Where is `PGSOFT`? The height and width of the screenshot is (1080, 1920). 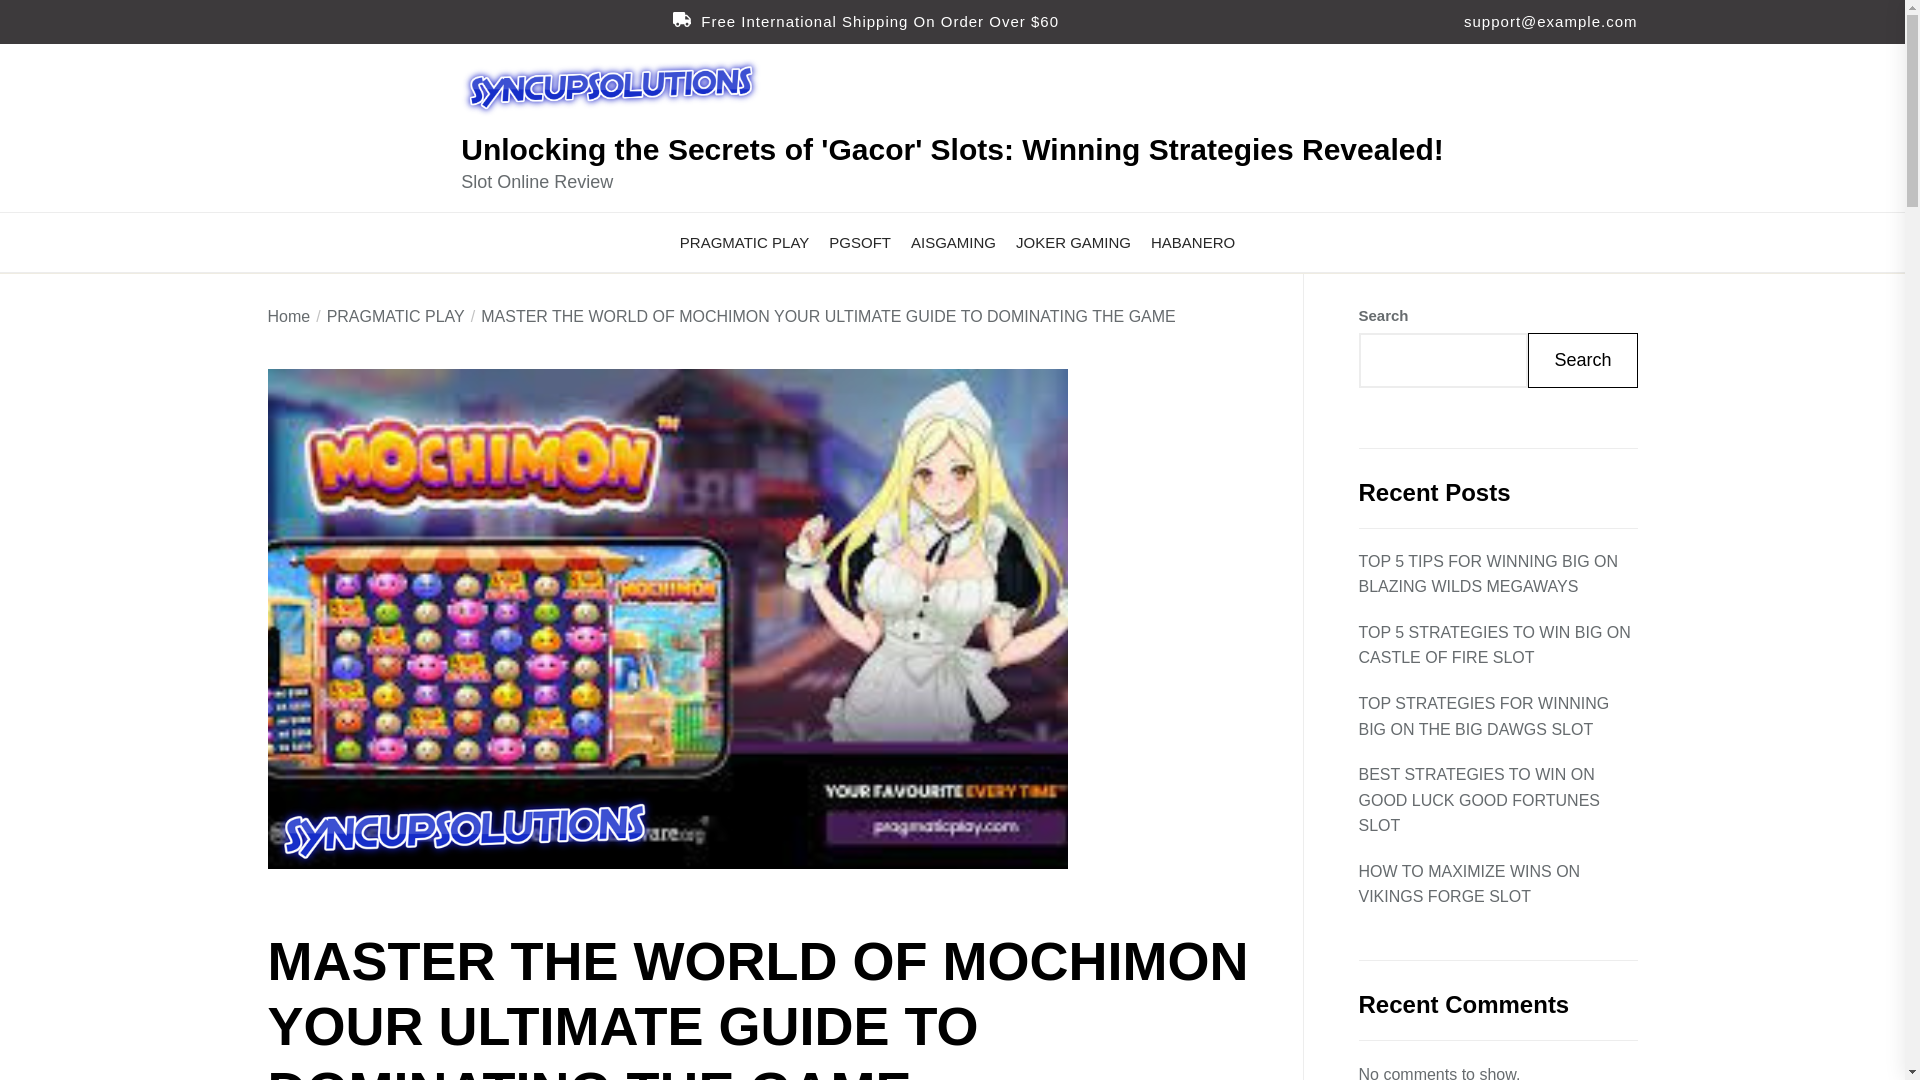
PGSOFT is located at coordinates (860, 242).